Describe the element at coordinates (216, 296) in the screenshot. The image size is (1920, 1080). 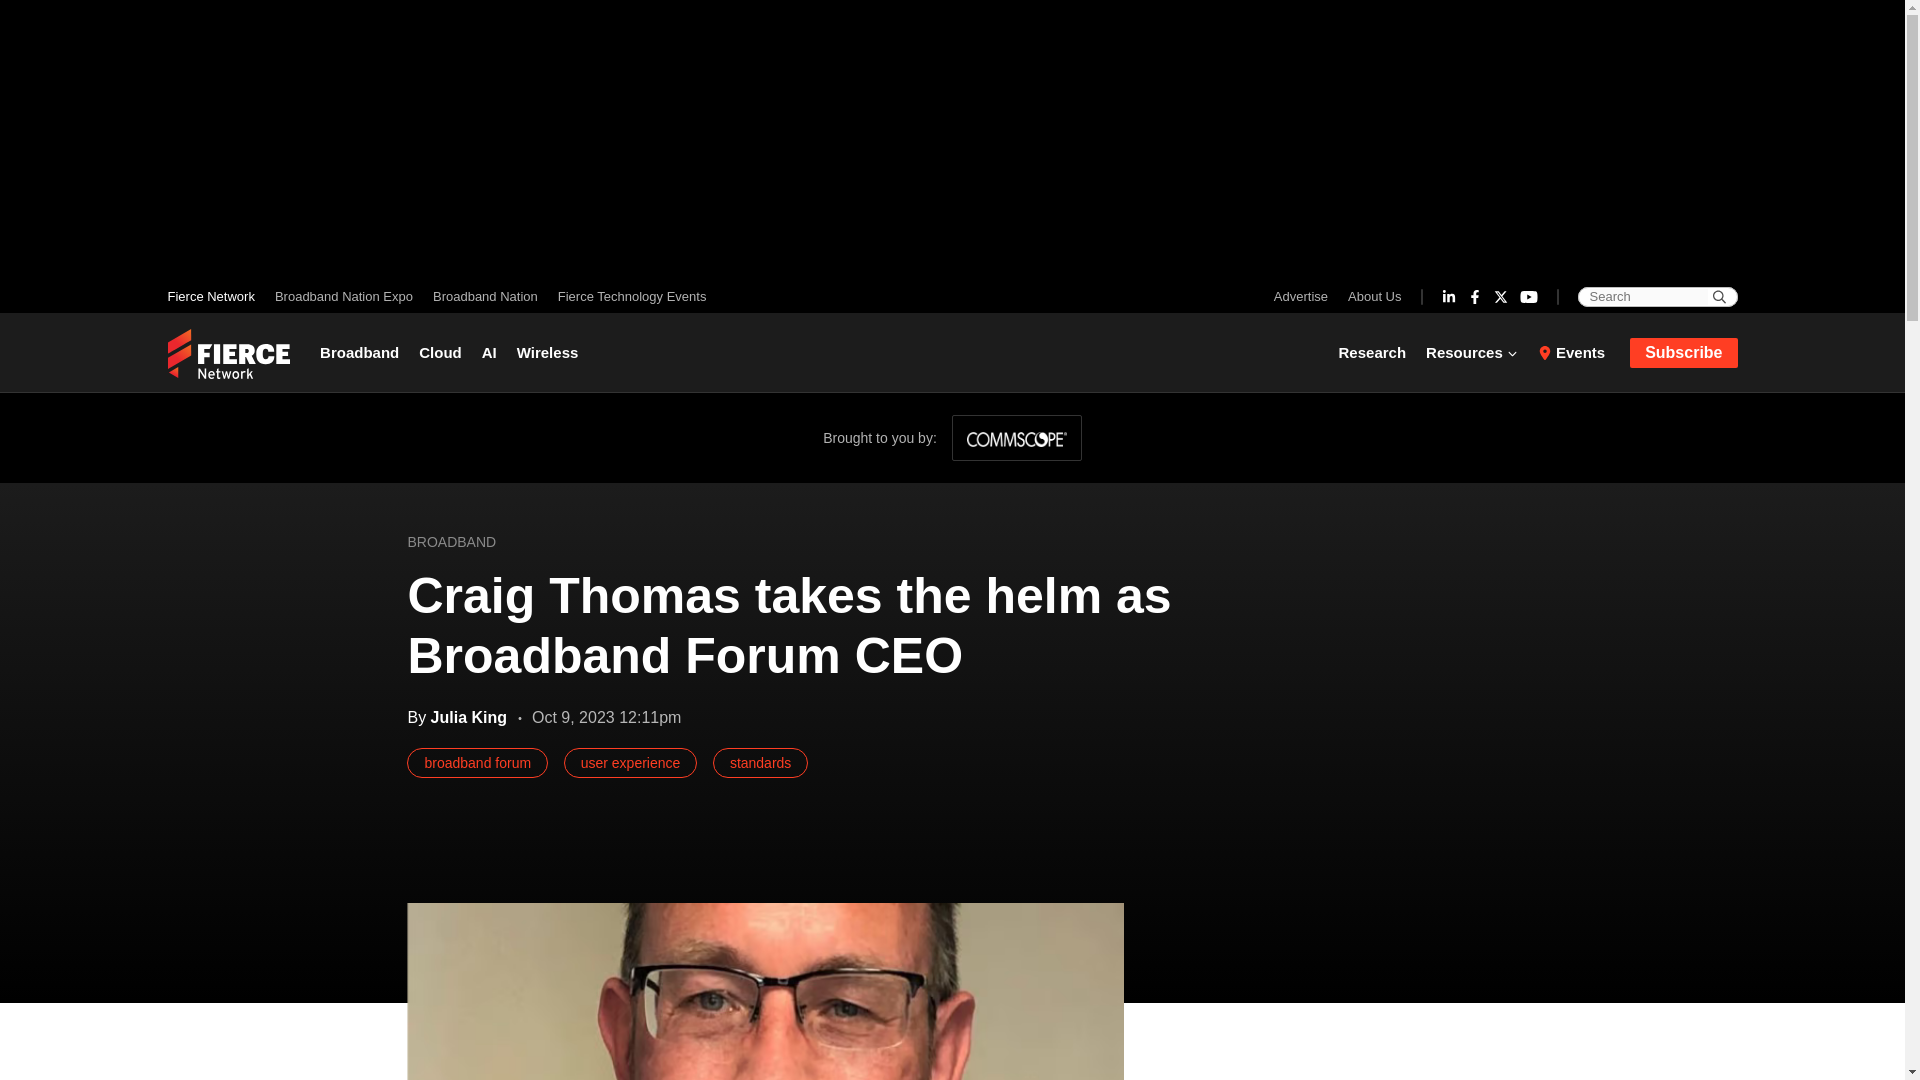
I see `Fierce Network` at that location.